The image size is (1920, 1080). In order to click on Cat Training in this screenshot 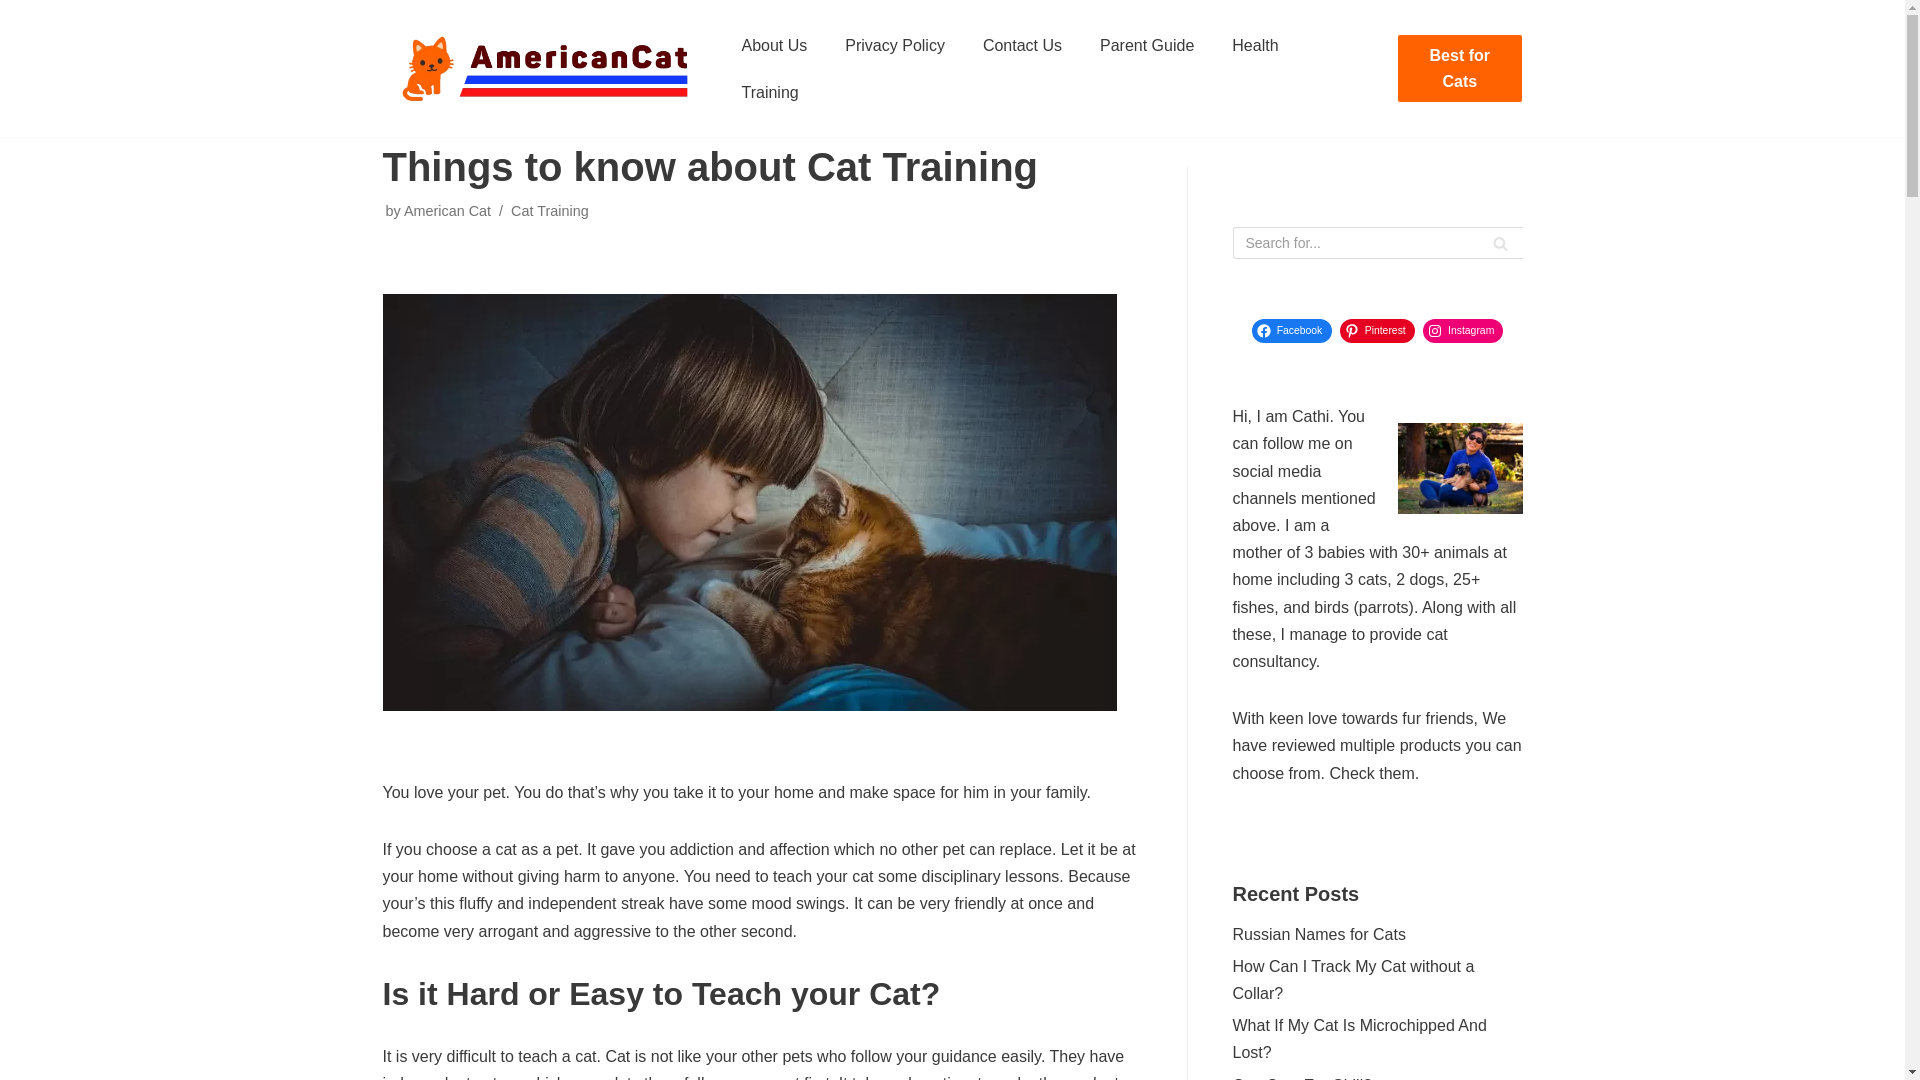, I will do `click(550, 211)`.